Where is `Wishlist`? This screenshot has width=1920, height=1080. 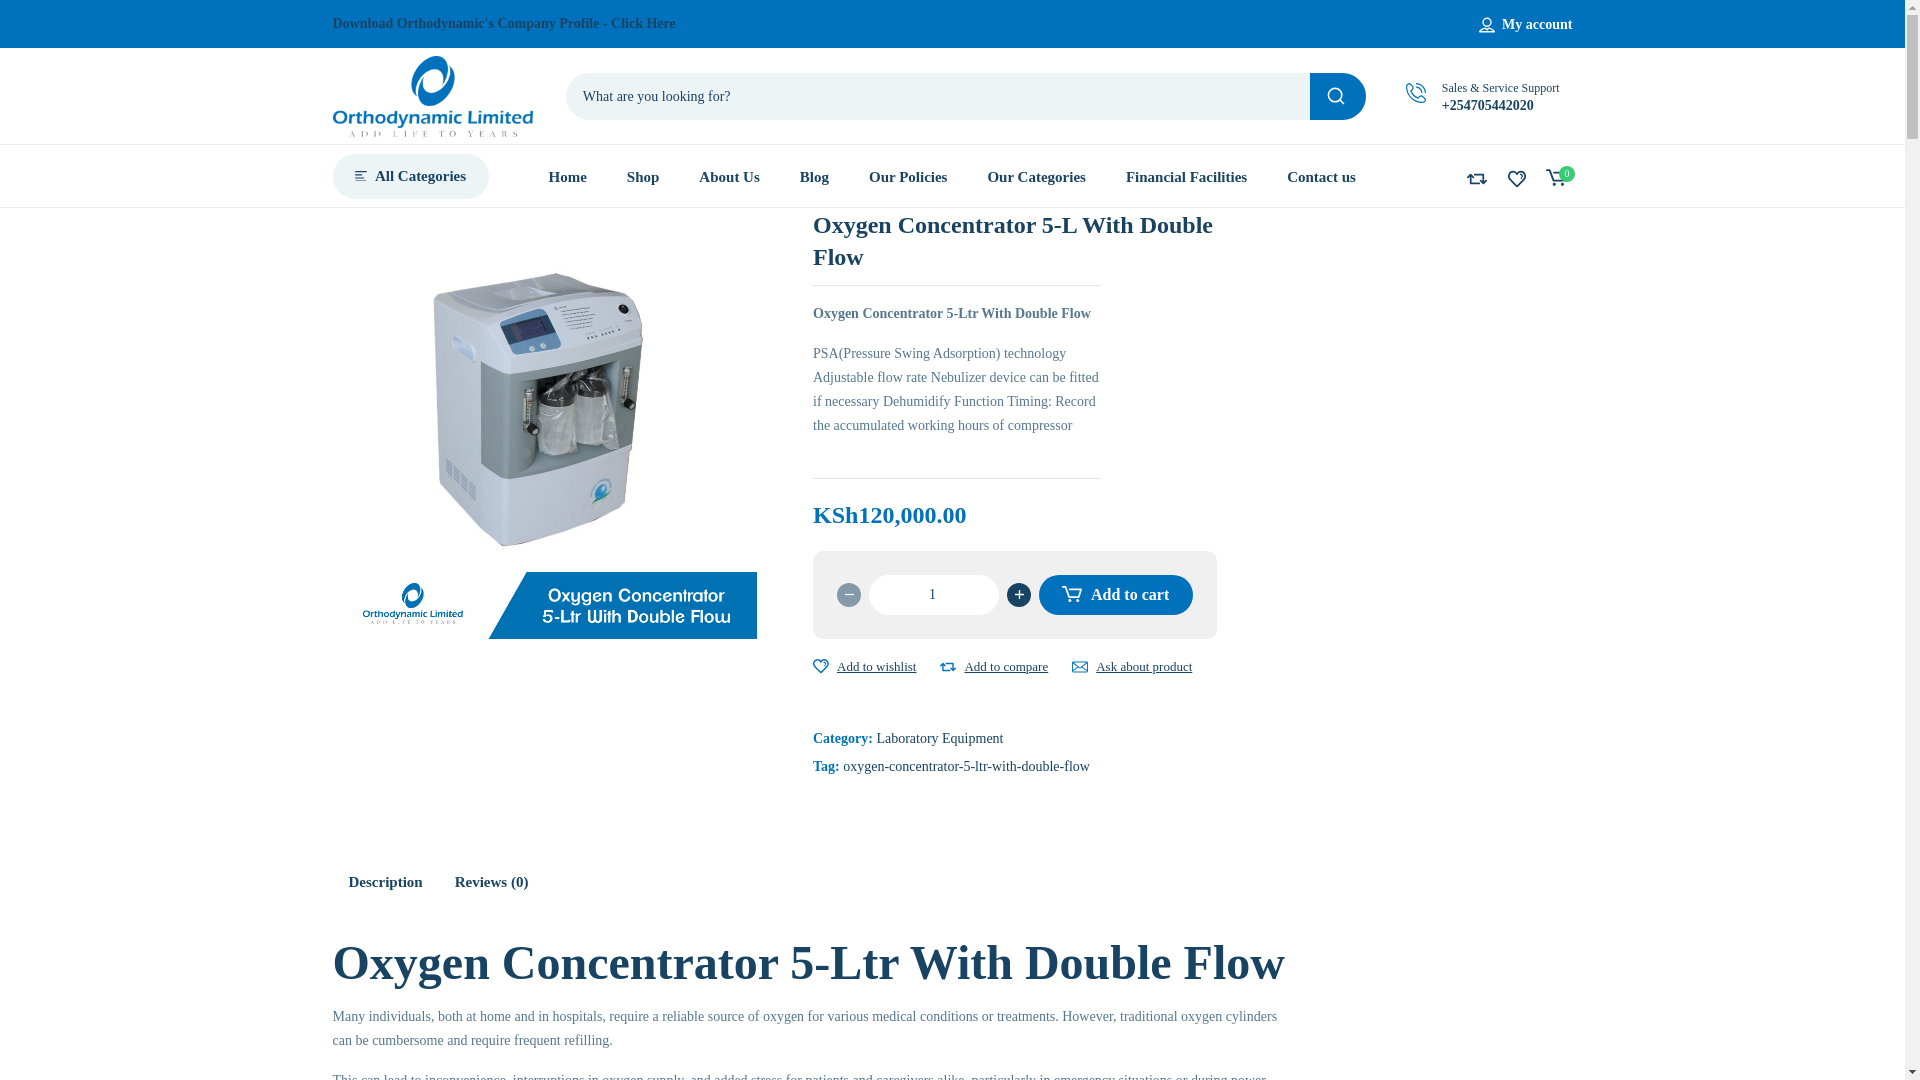 Wishlist is located at coordinates (1516, 178).